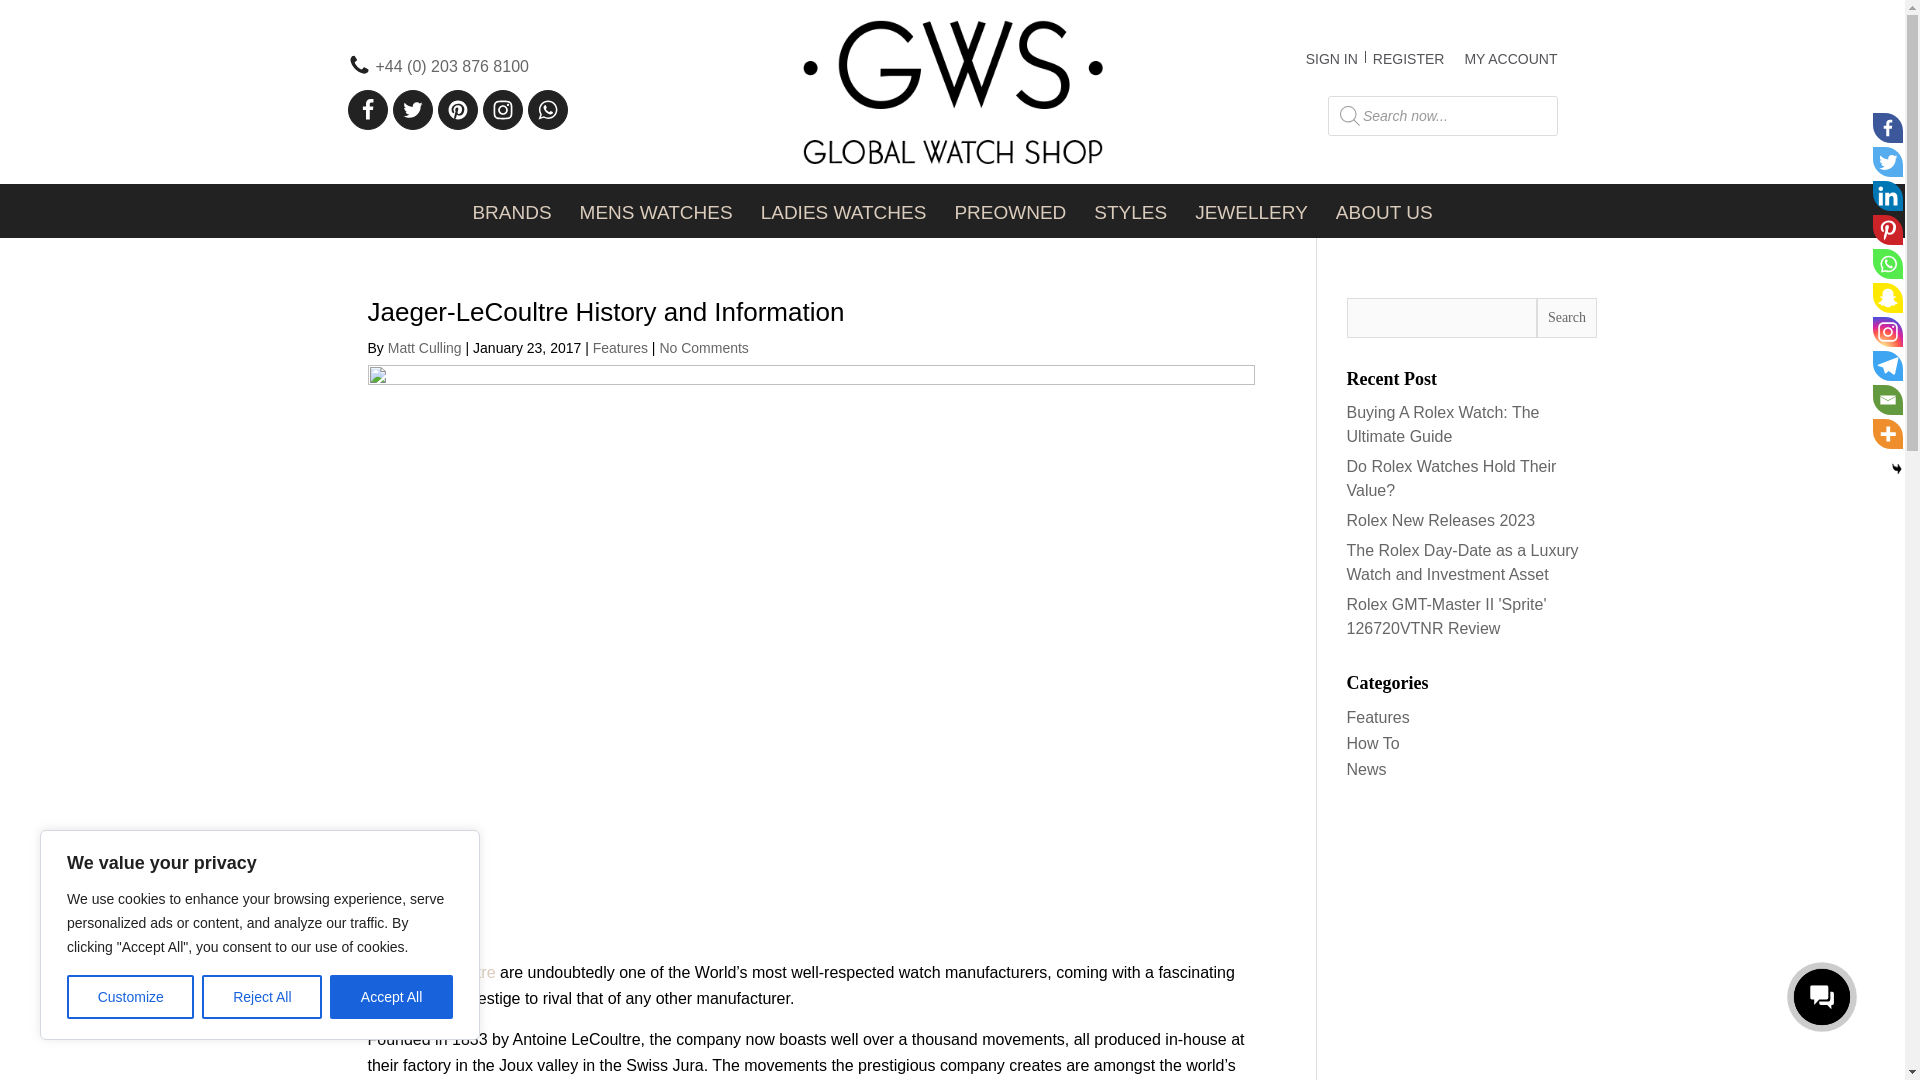  I want to click on Pinterest, so click(1888, 230).